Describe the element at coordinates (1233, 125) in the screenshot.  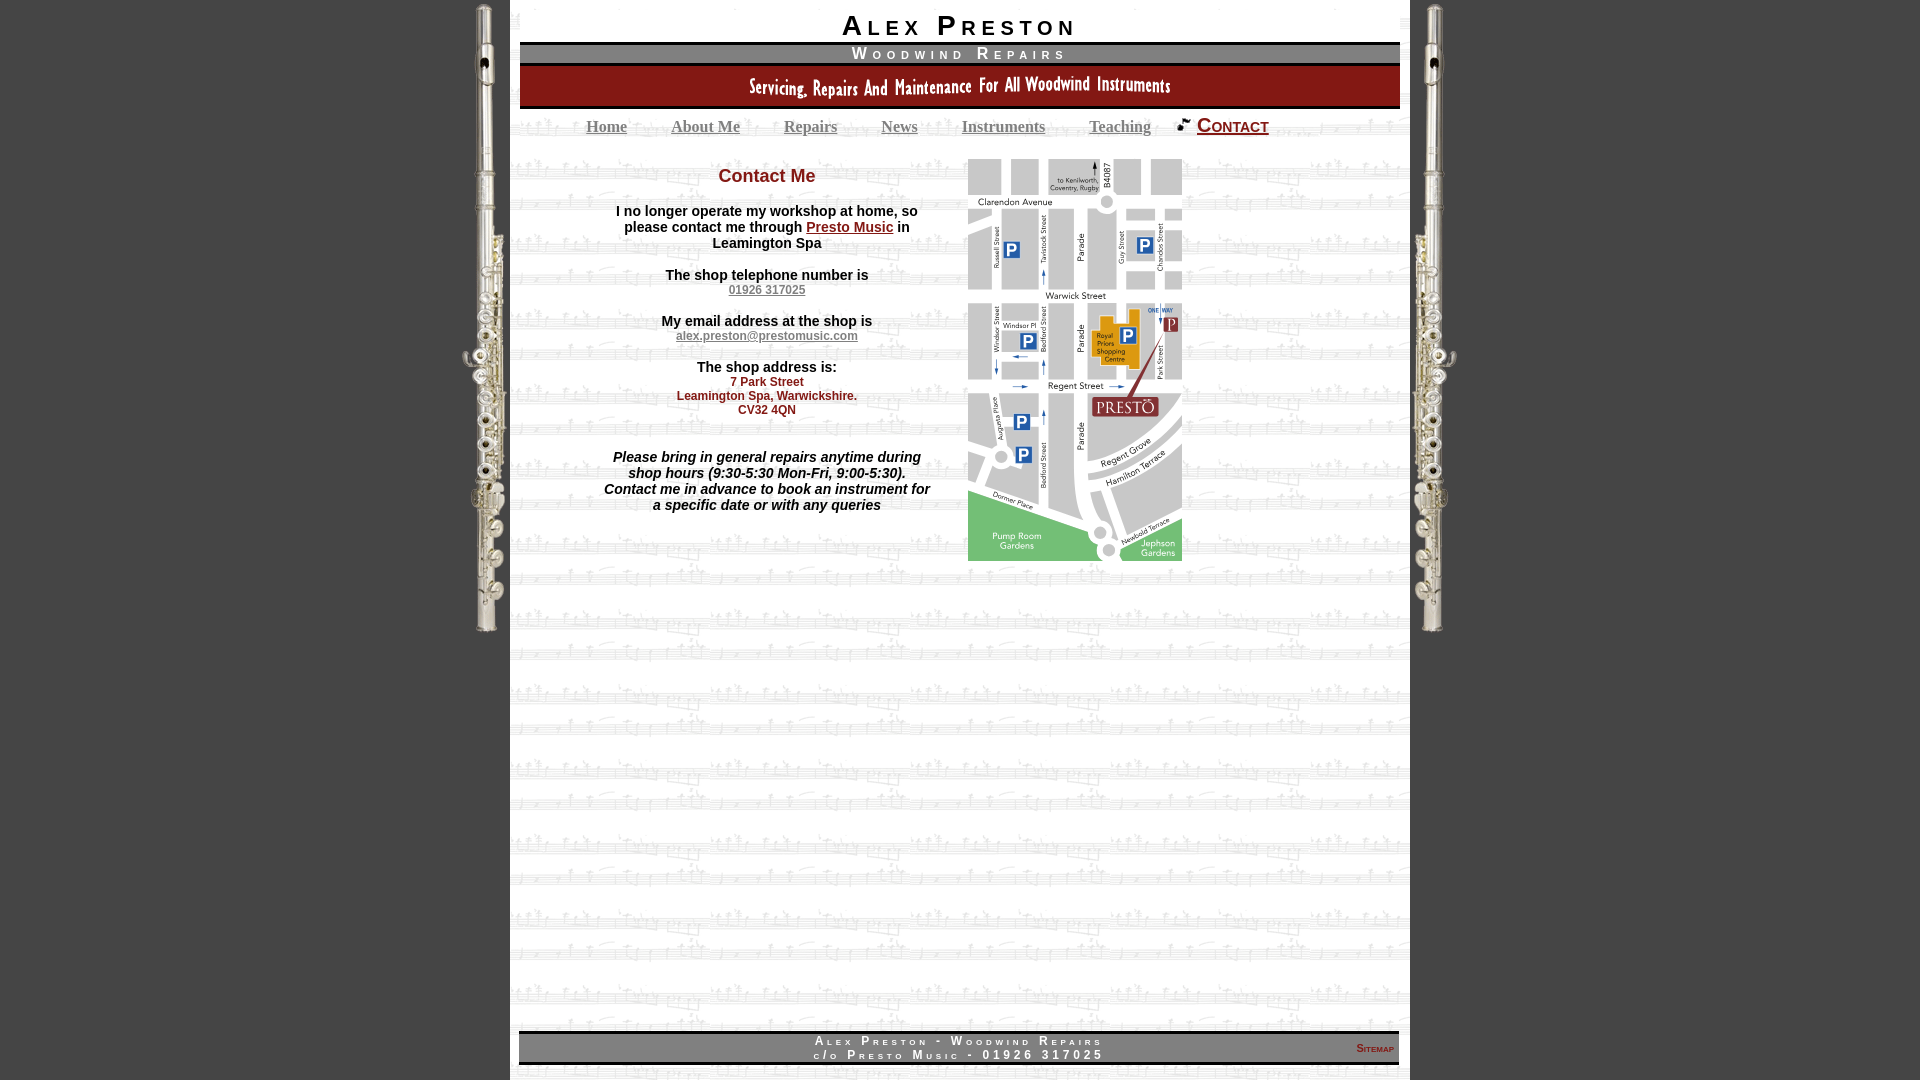
I see `Contact` at that location.